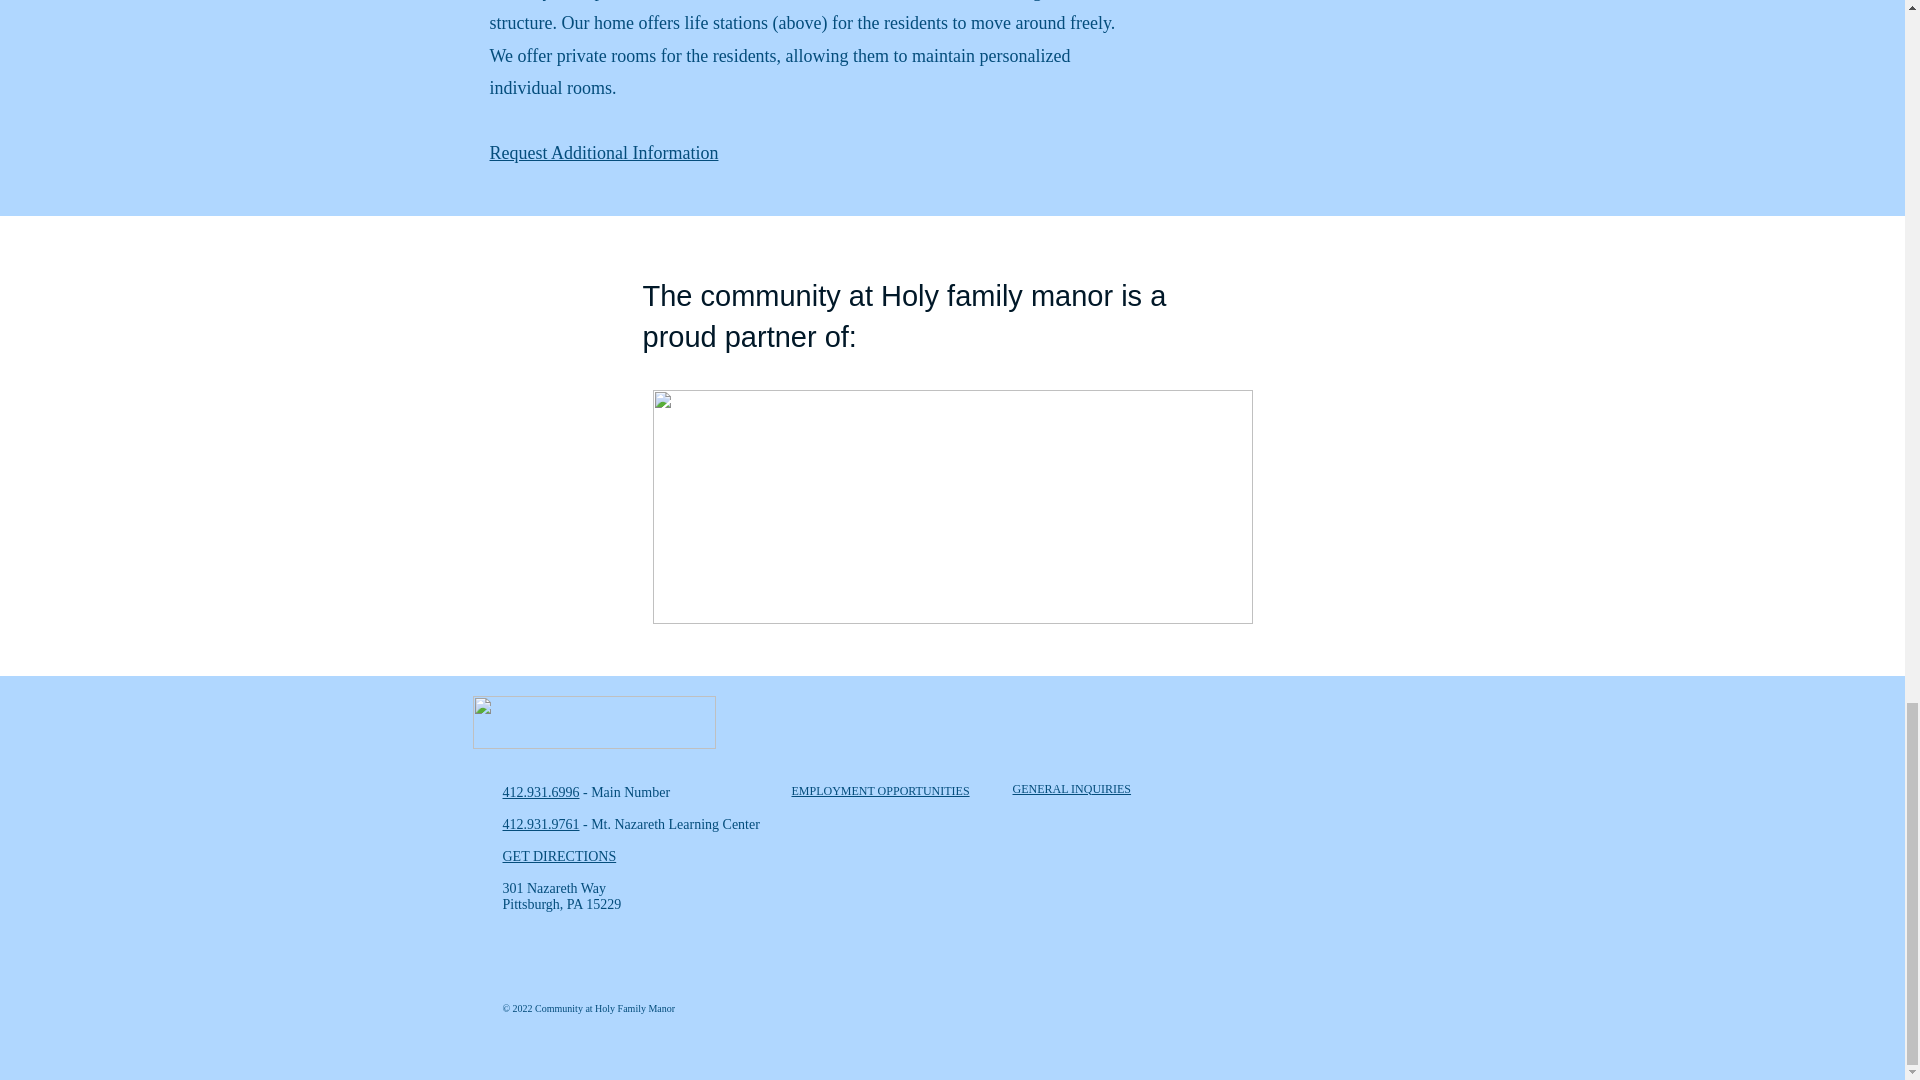 The image size is (1920, 1080). What do you see at coordinates (1070, 788) in the screenshot?
I see `GENERAL INQUIRIES` at bounding box center [1070, 788].